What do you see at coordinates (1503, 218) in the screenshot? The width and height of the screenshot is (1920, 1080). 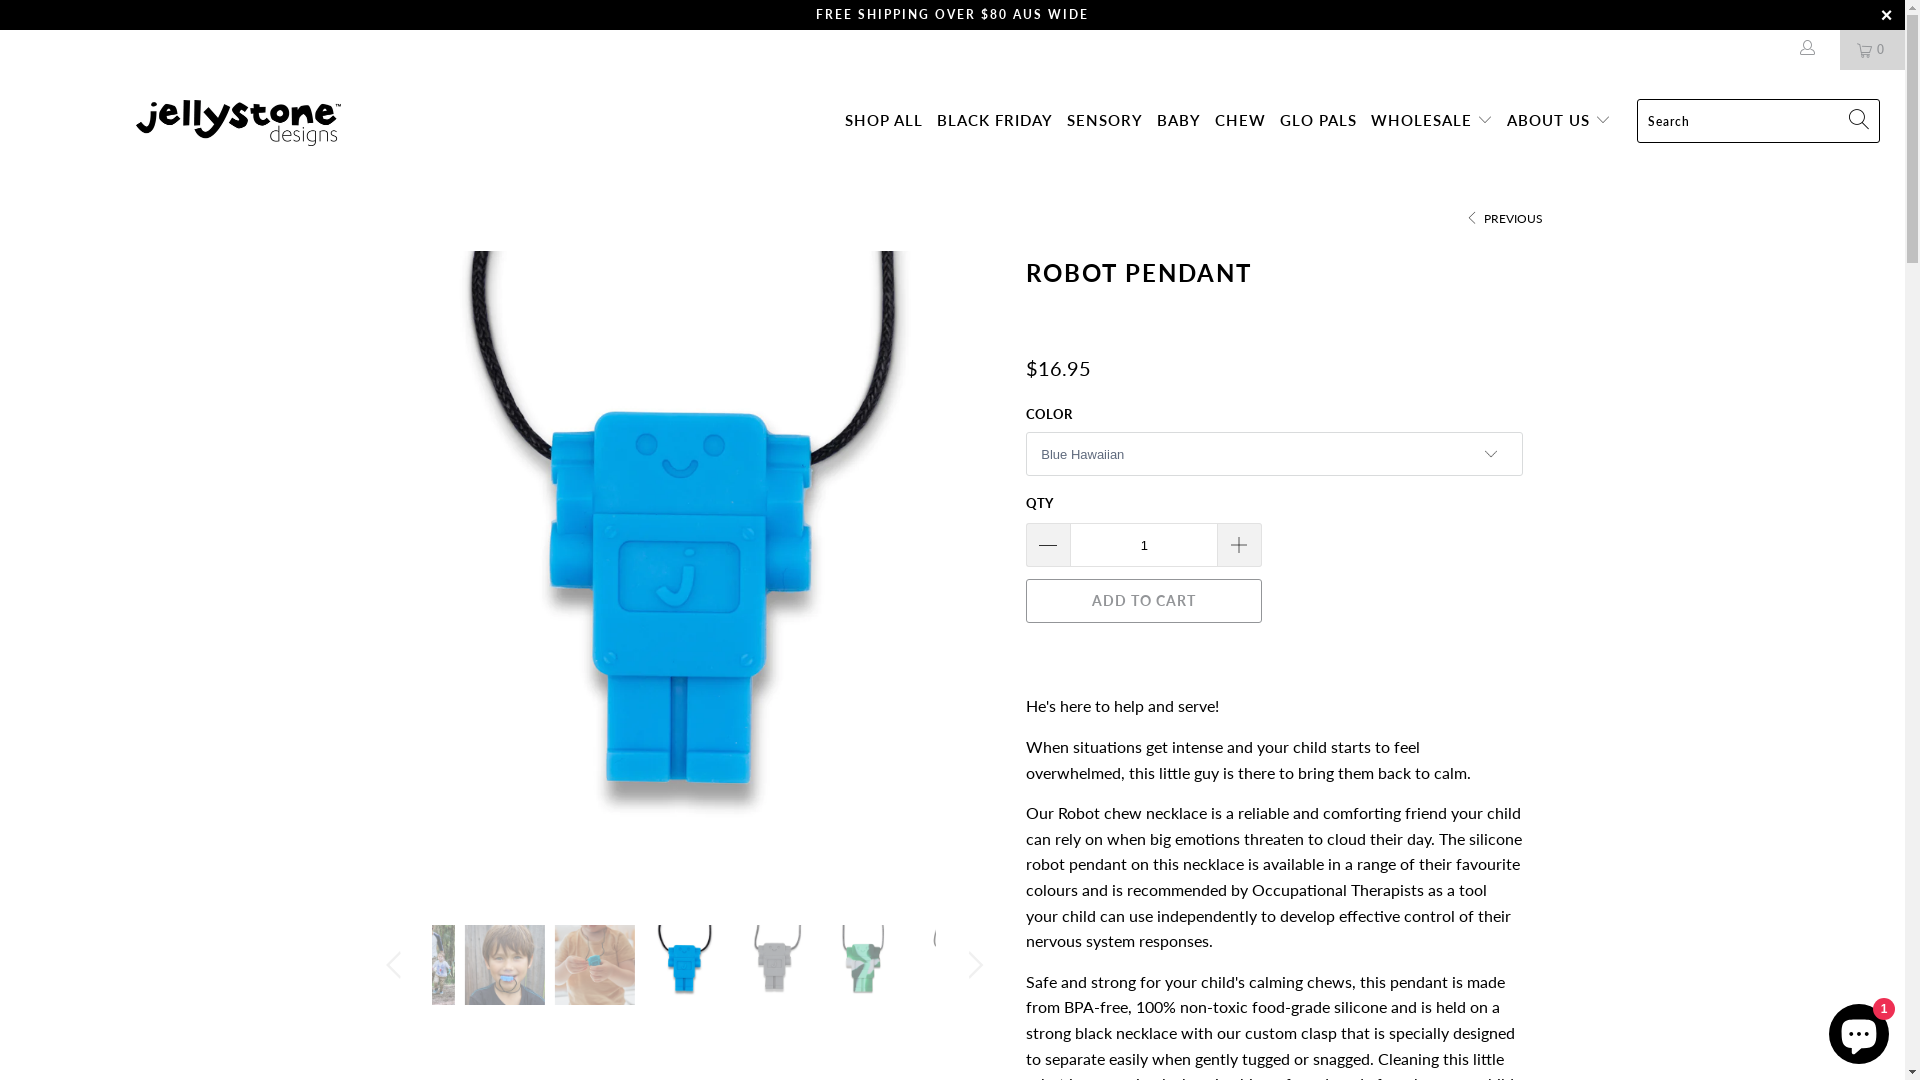 I see `PREVIOUS` at bounding box center [1503, 218].